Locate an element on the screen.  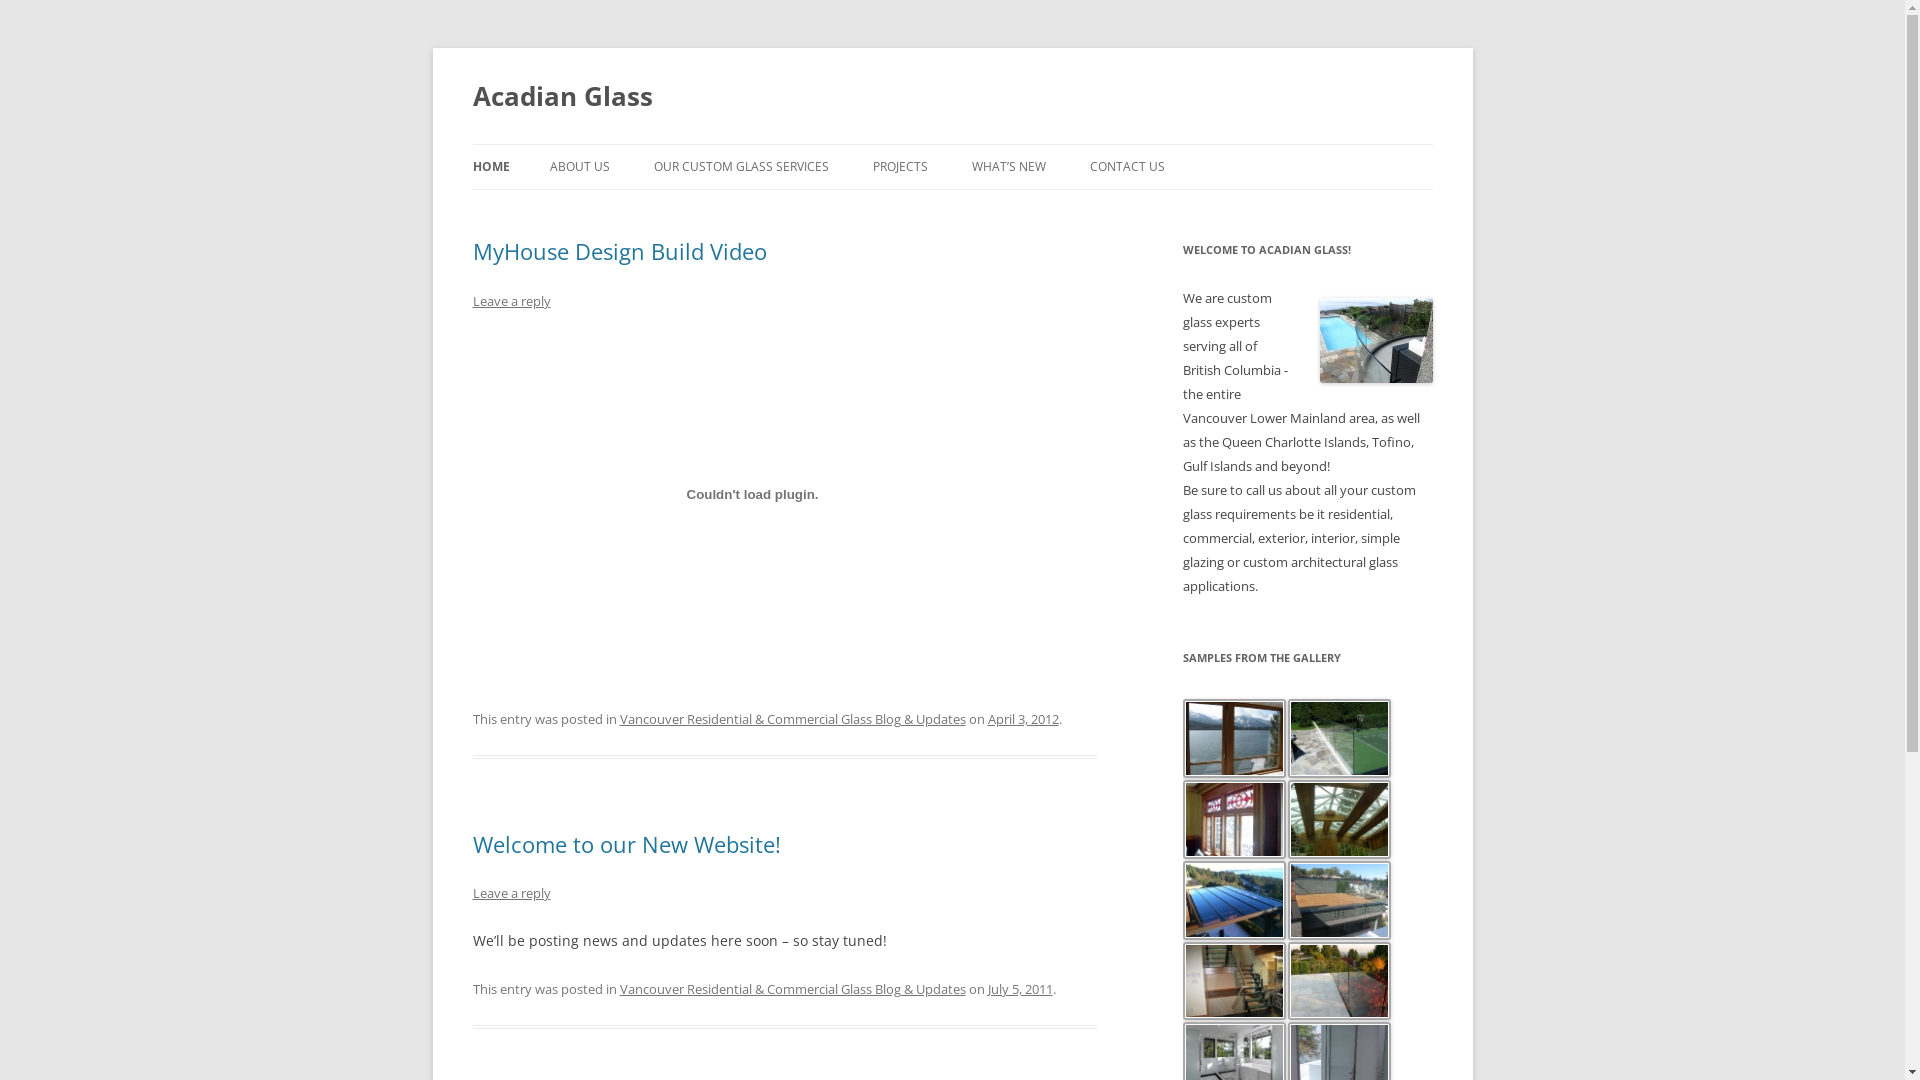
VANCOUVER CUSTOM GLASS SPECIALISTS is located at coordinates (1190, 222).